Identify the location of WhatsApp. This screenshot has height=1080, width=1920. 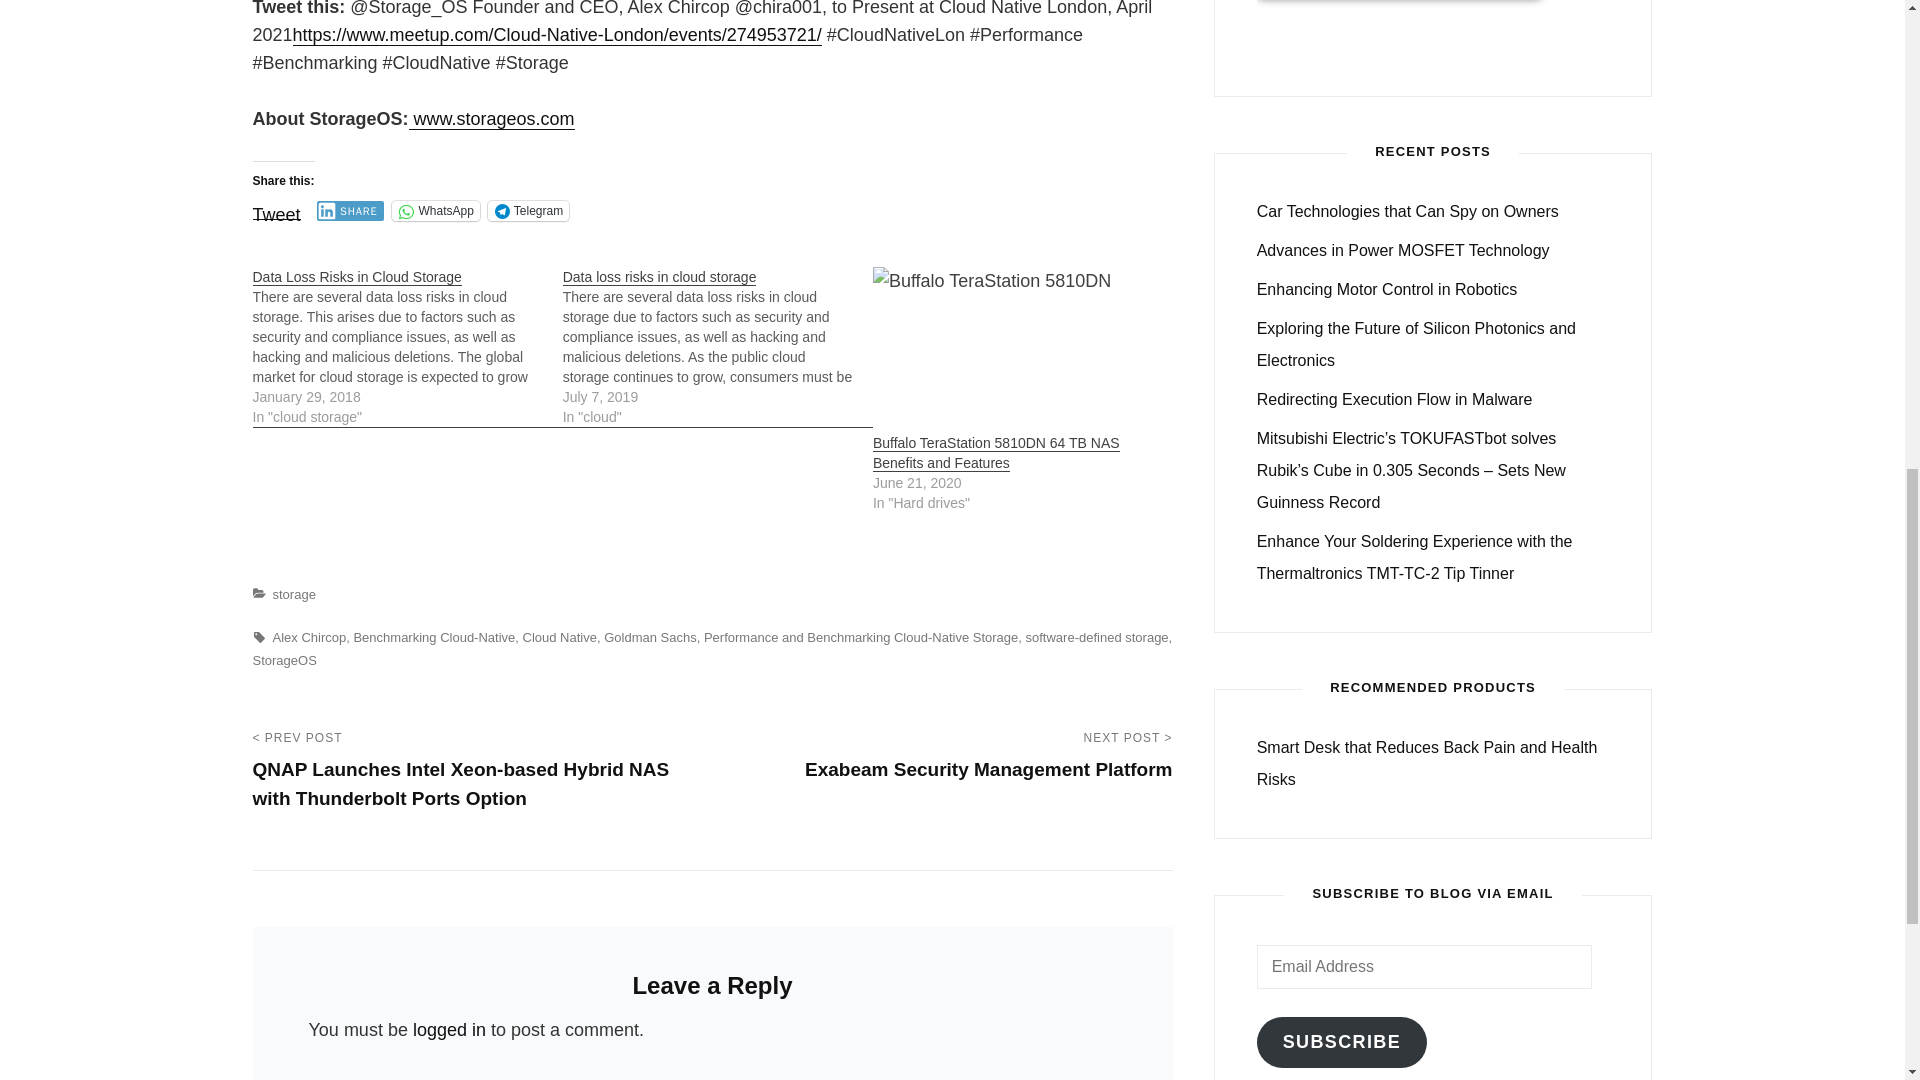
(434, 210).